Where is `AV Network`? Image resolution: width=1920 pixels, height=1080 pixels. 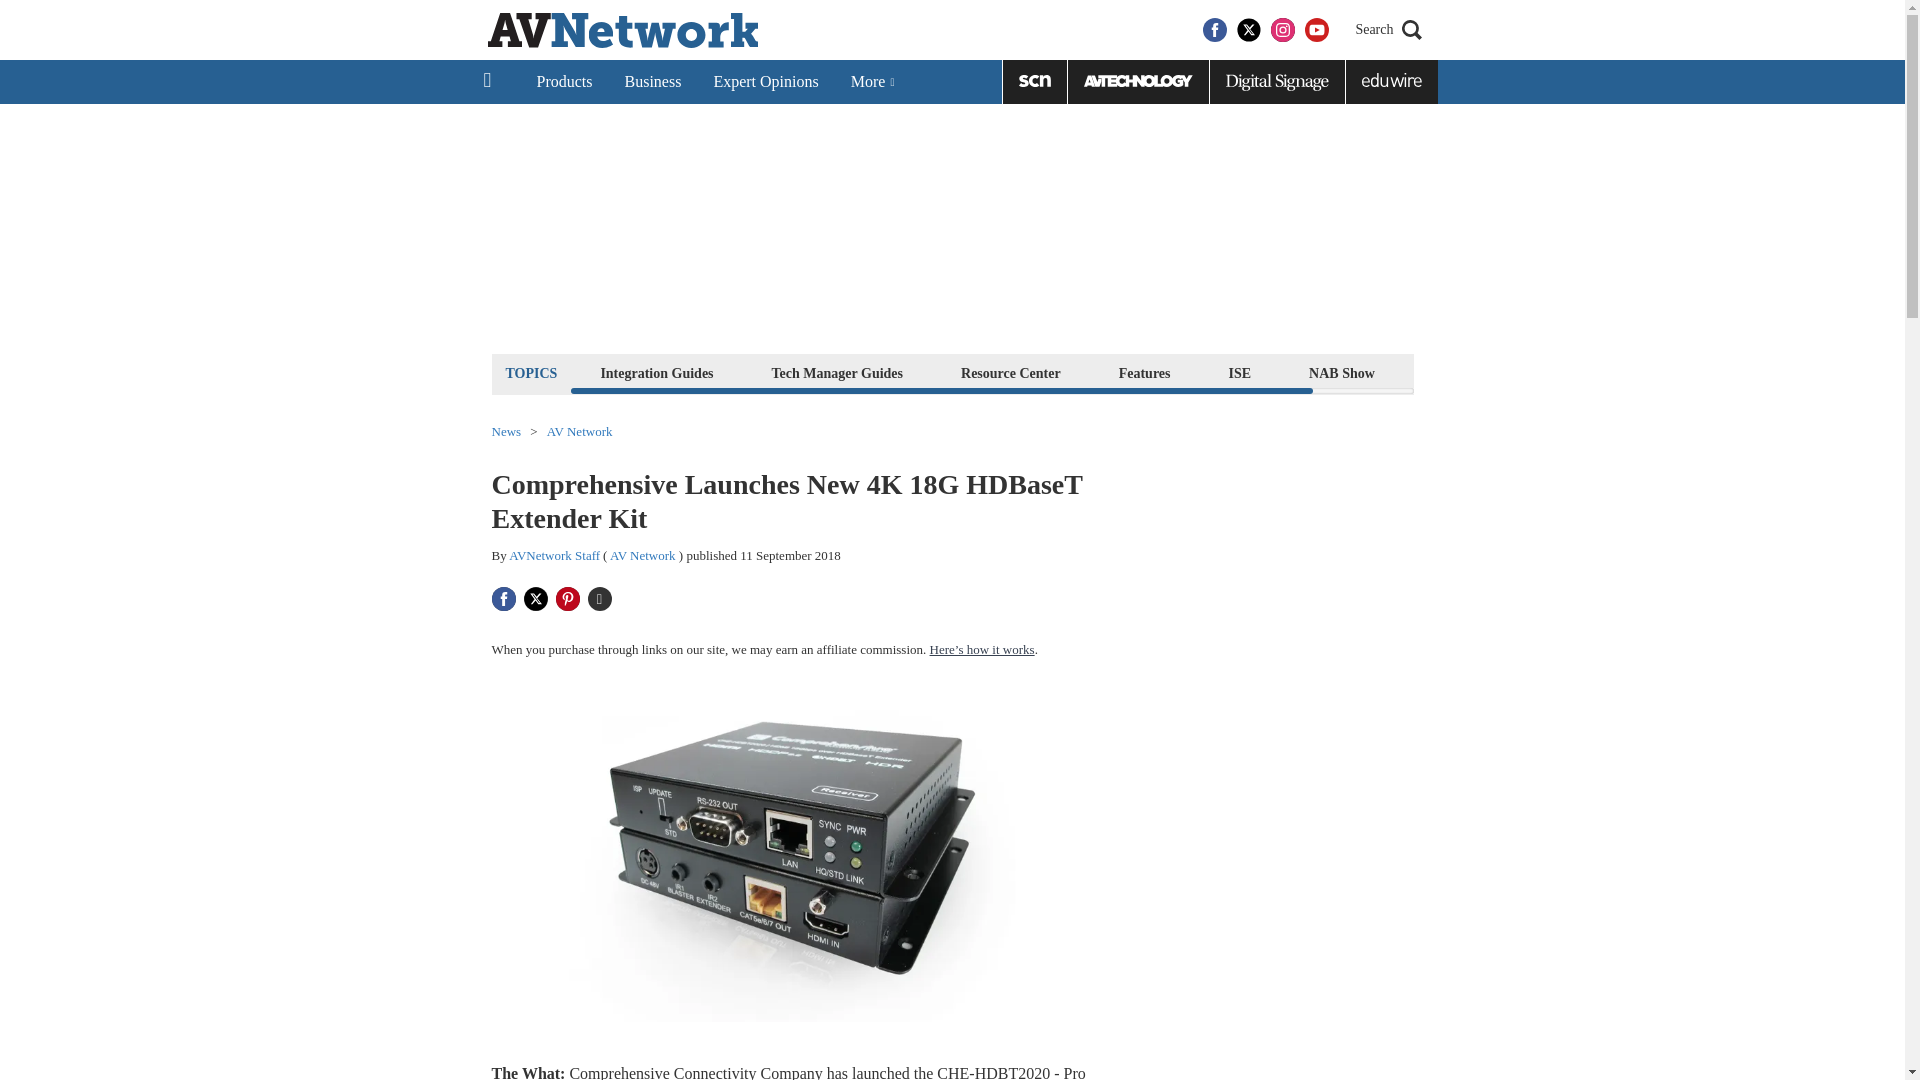
AV Network is located at coordinates (642, 554).